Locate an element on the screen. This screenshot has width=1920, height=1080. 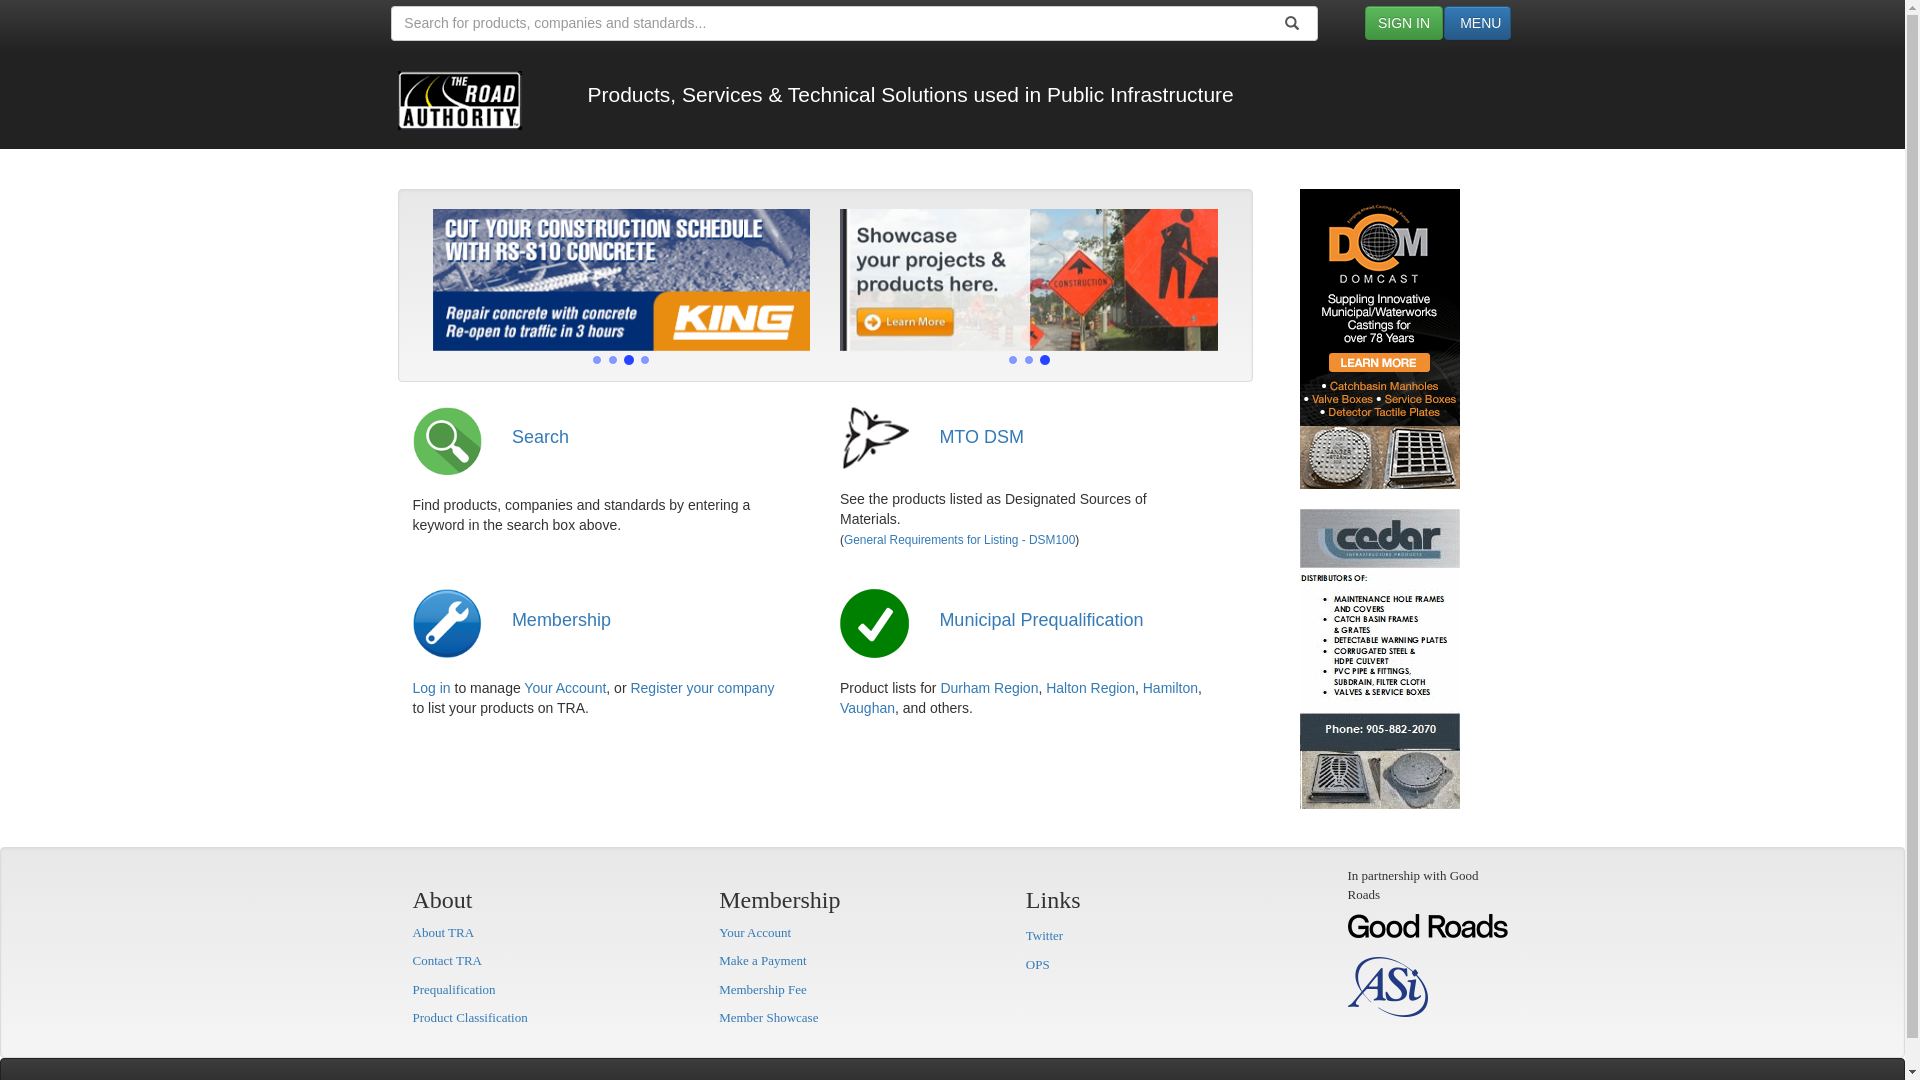
Your Account is located at coordinates (755, 932).